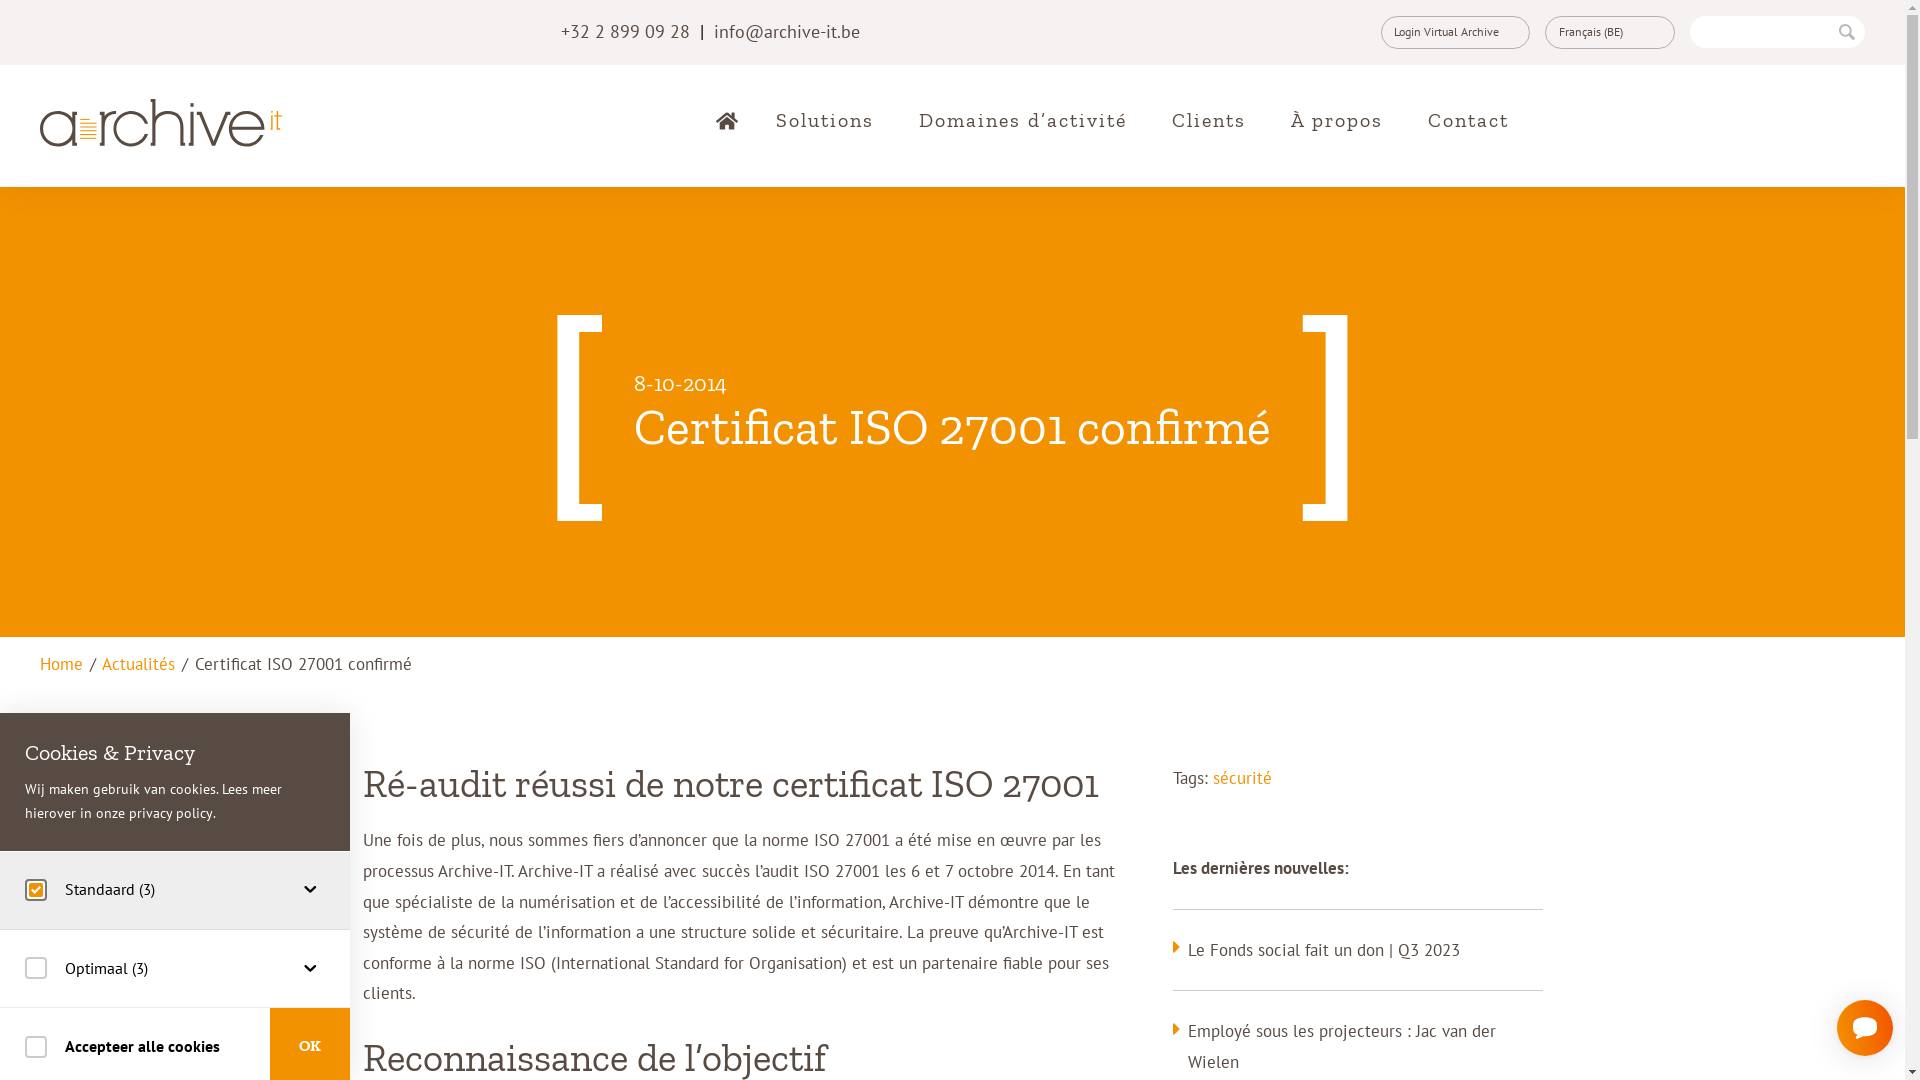 The image size is (1920, 1080). Describe the element at coordinates (724, 121) in the screenshot. I see `Home` at that location.